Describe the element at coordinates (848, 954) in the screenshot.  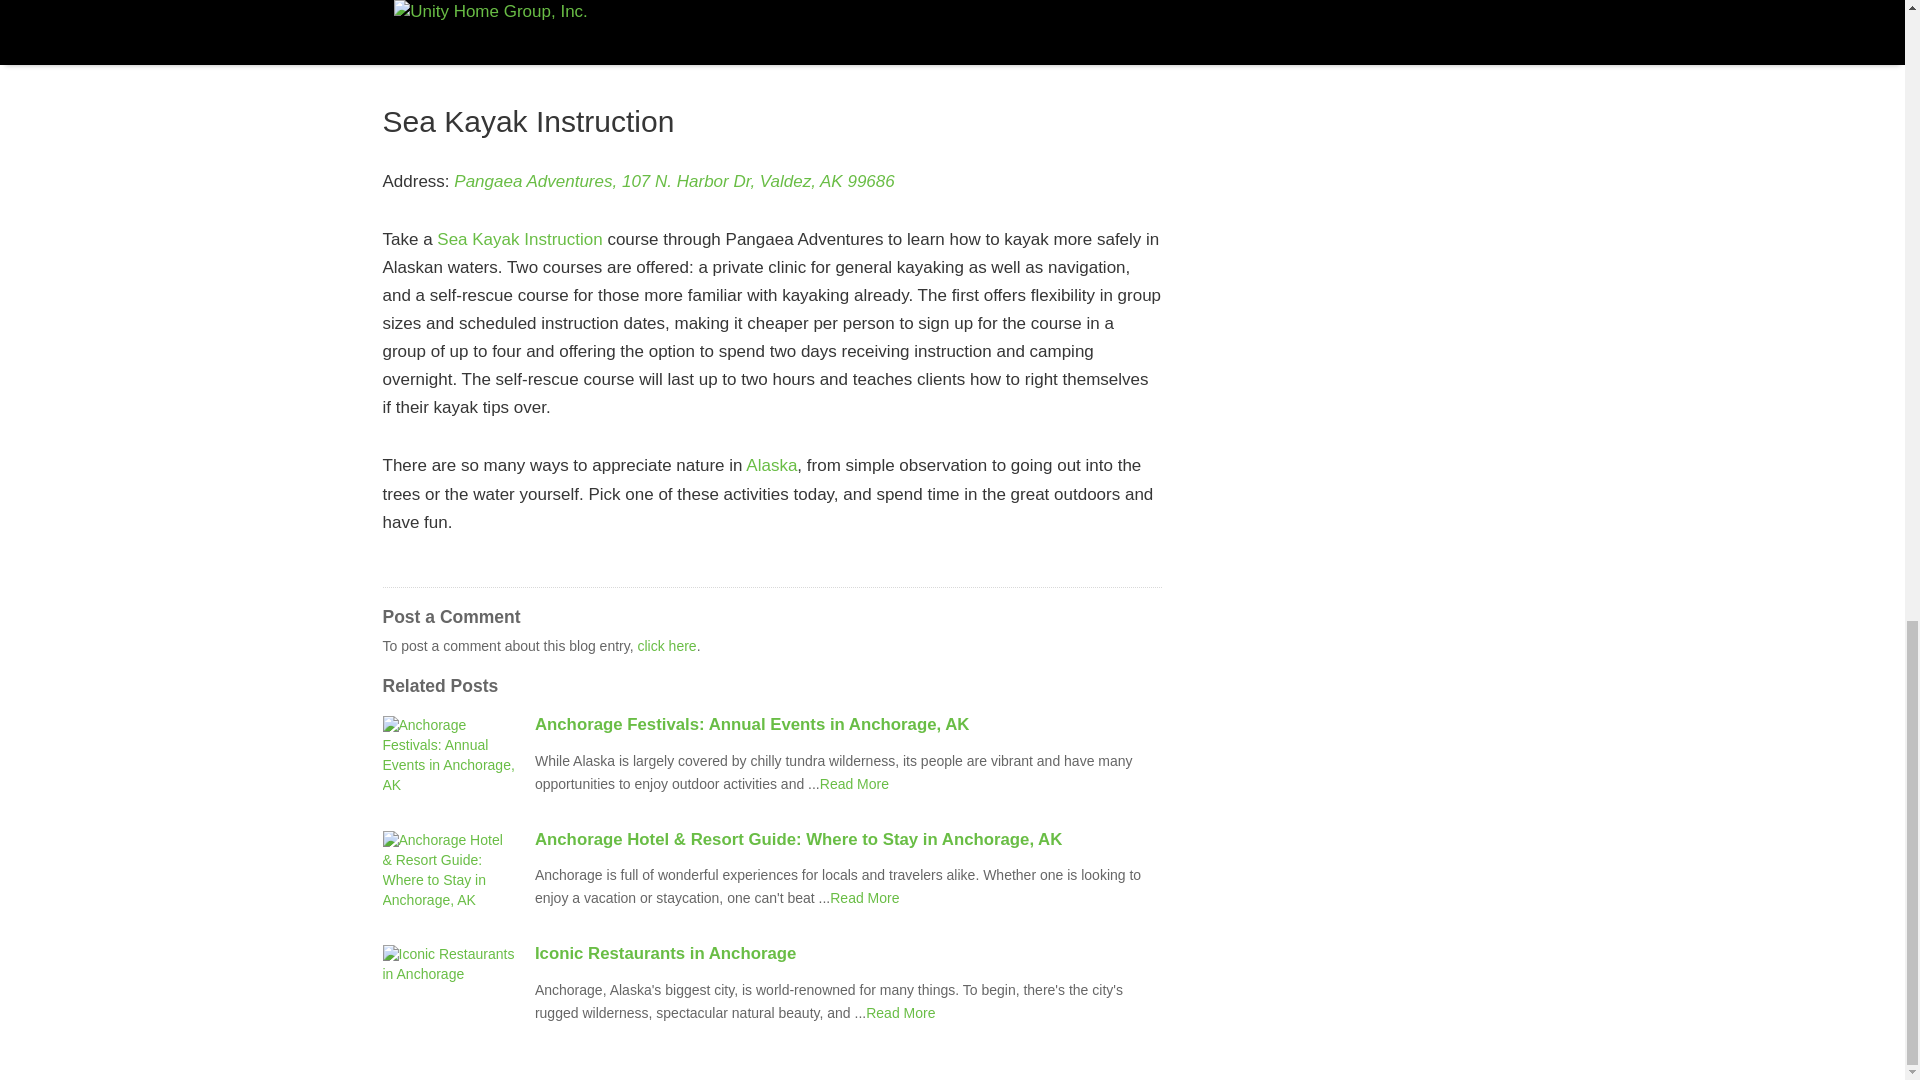
I see `Iconic Restaurants in Anchorage` at that location.